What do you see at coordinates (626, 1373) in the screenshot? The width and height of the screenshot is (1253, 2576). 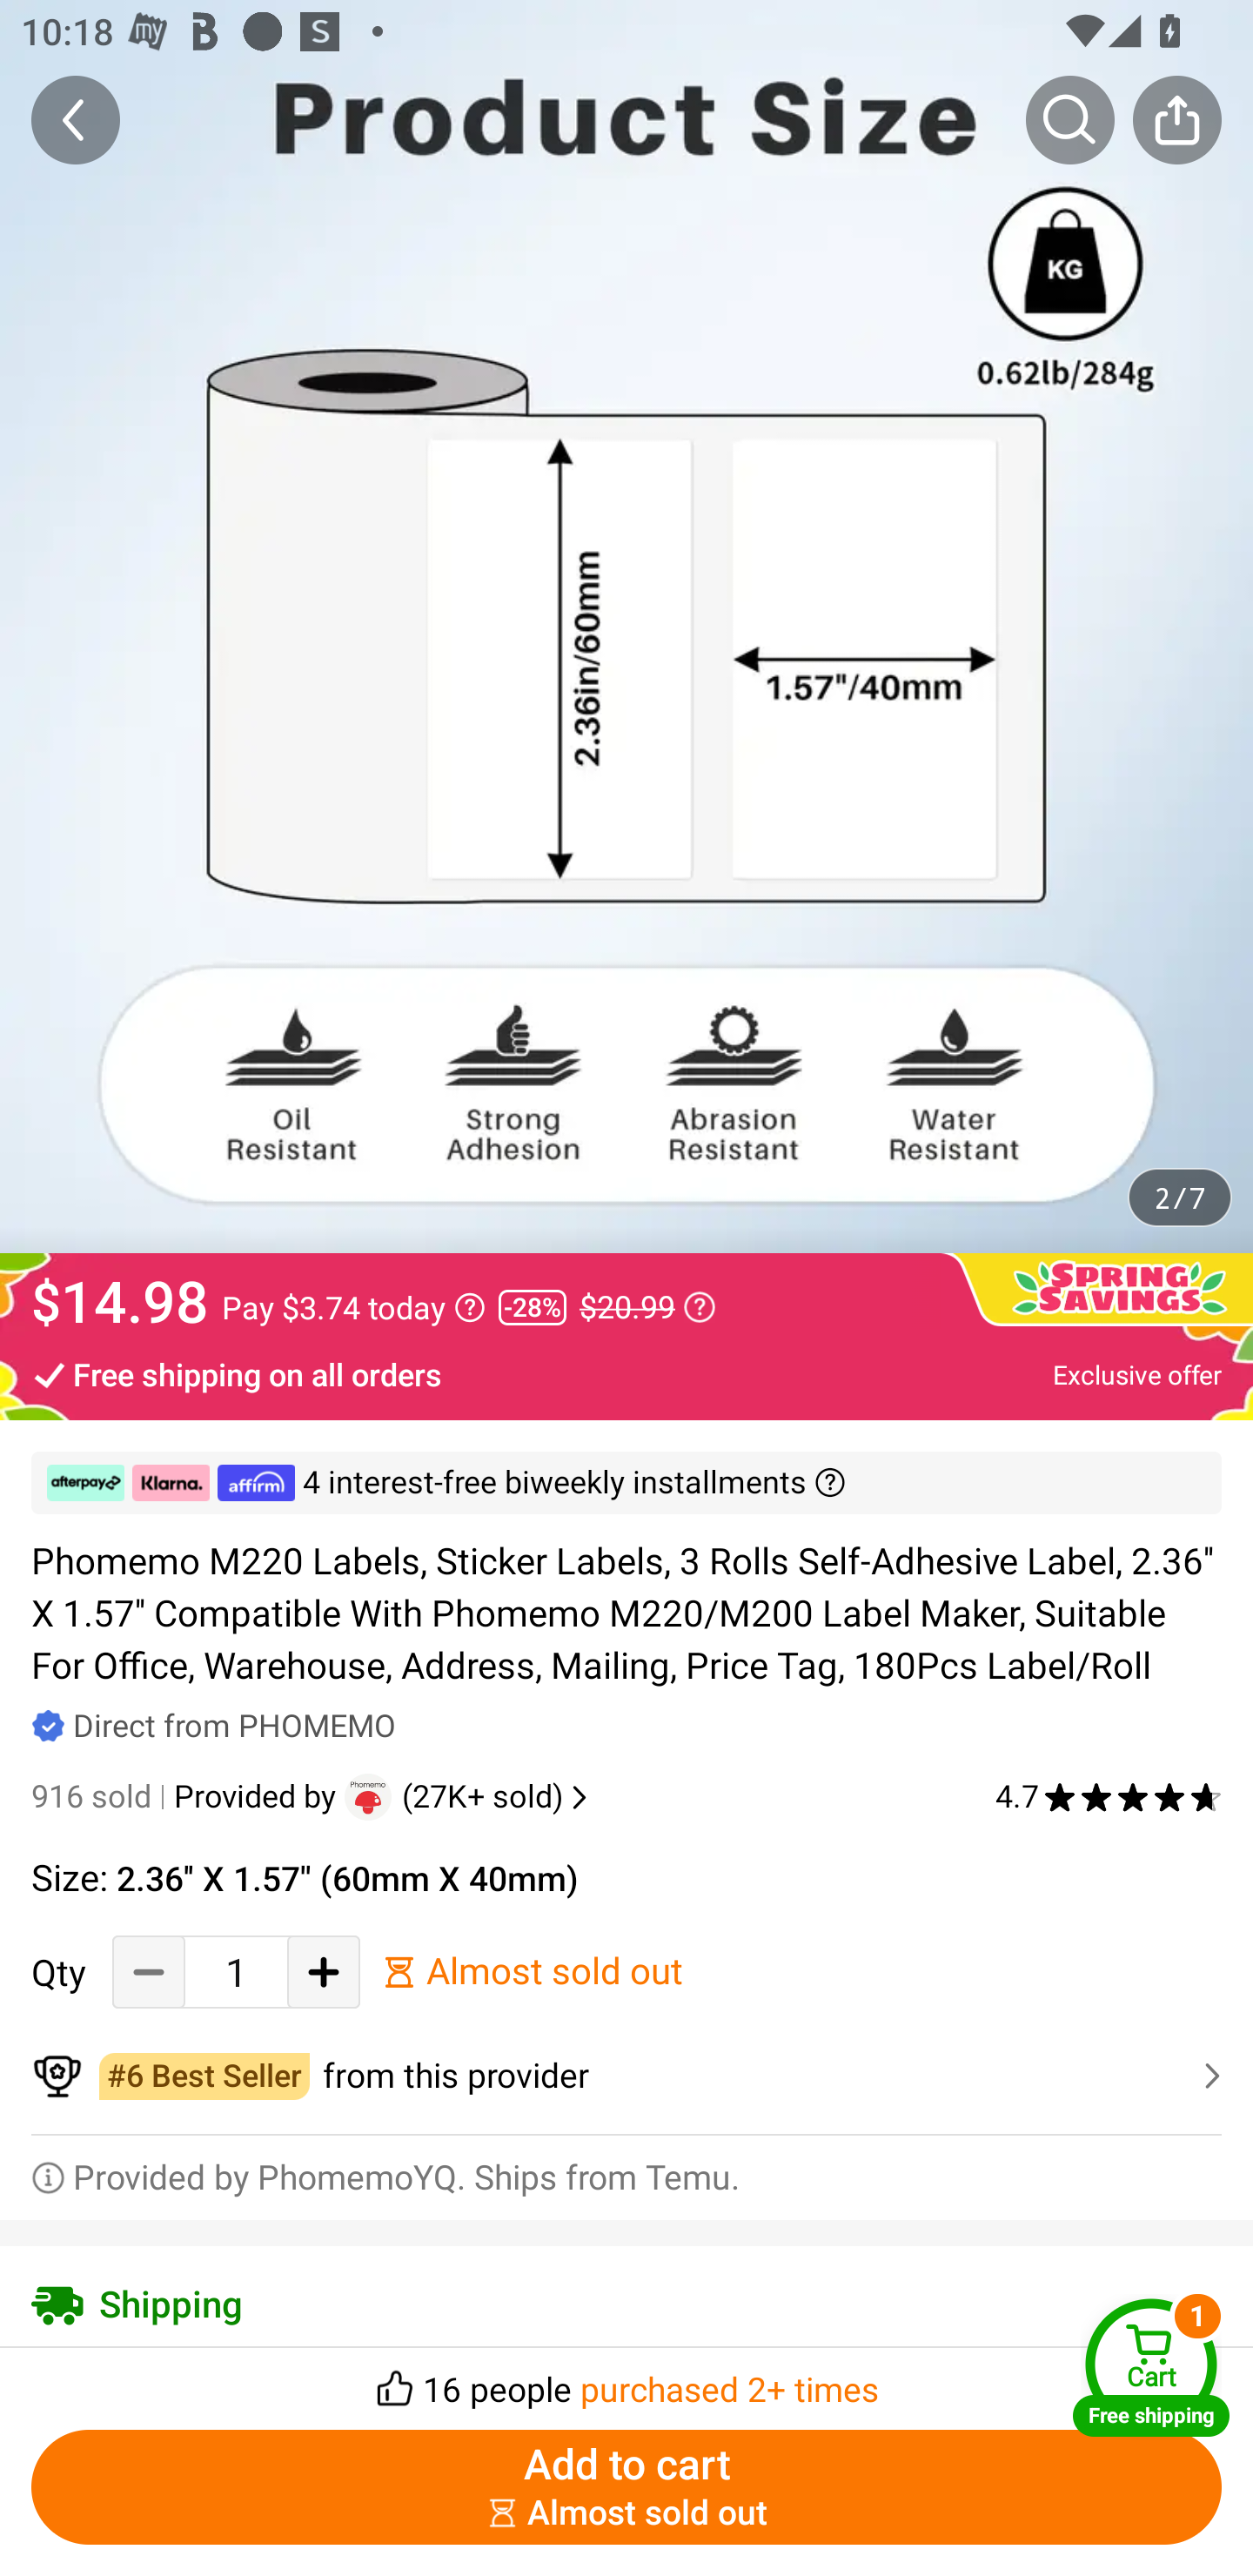 I see `Free shipping on all orders Exclusive offer` at bounding box center [626, 1373].